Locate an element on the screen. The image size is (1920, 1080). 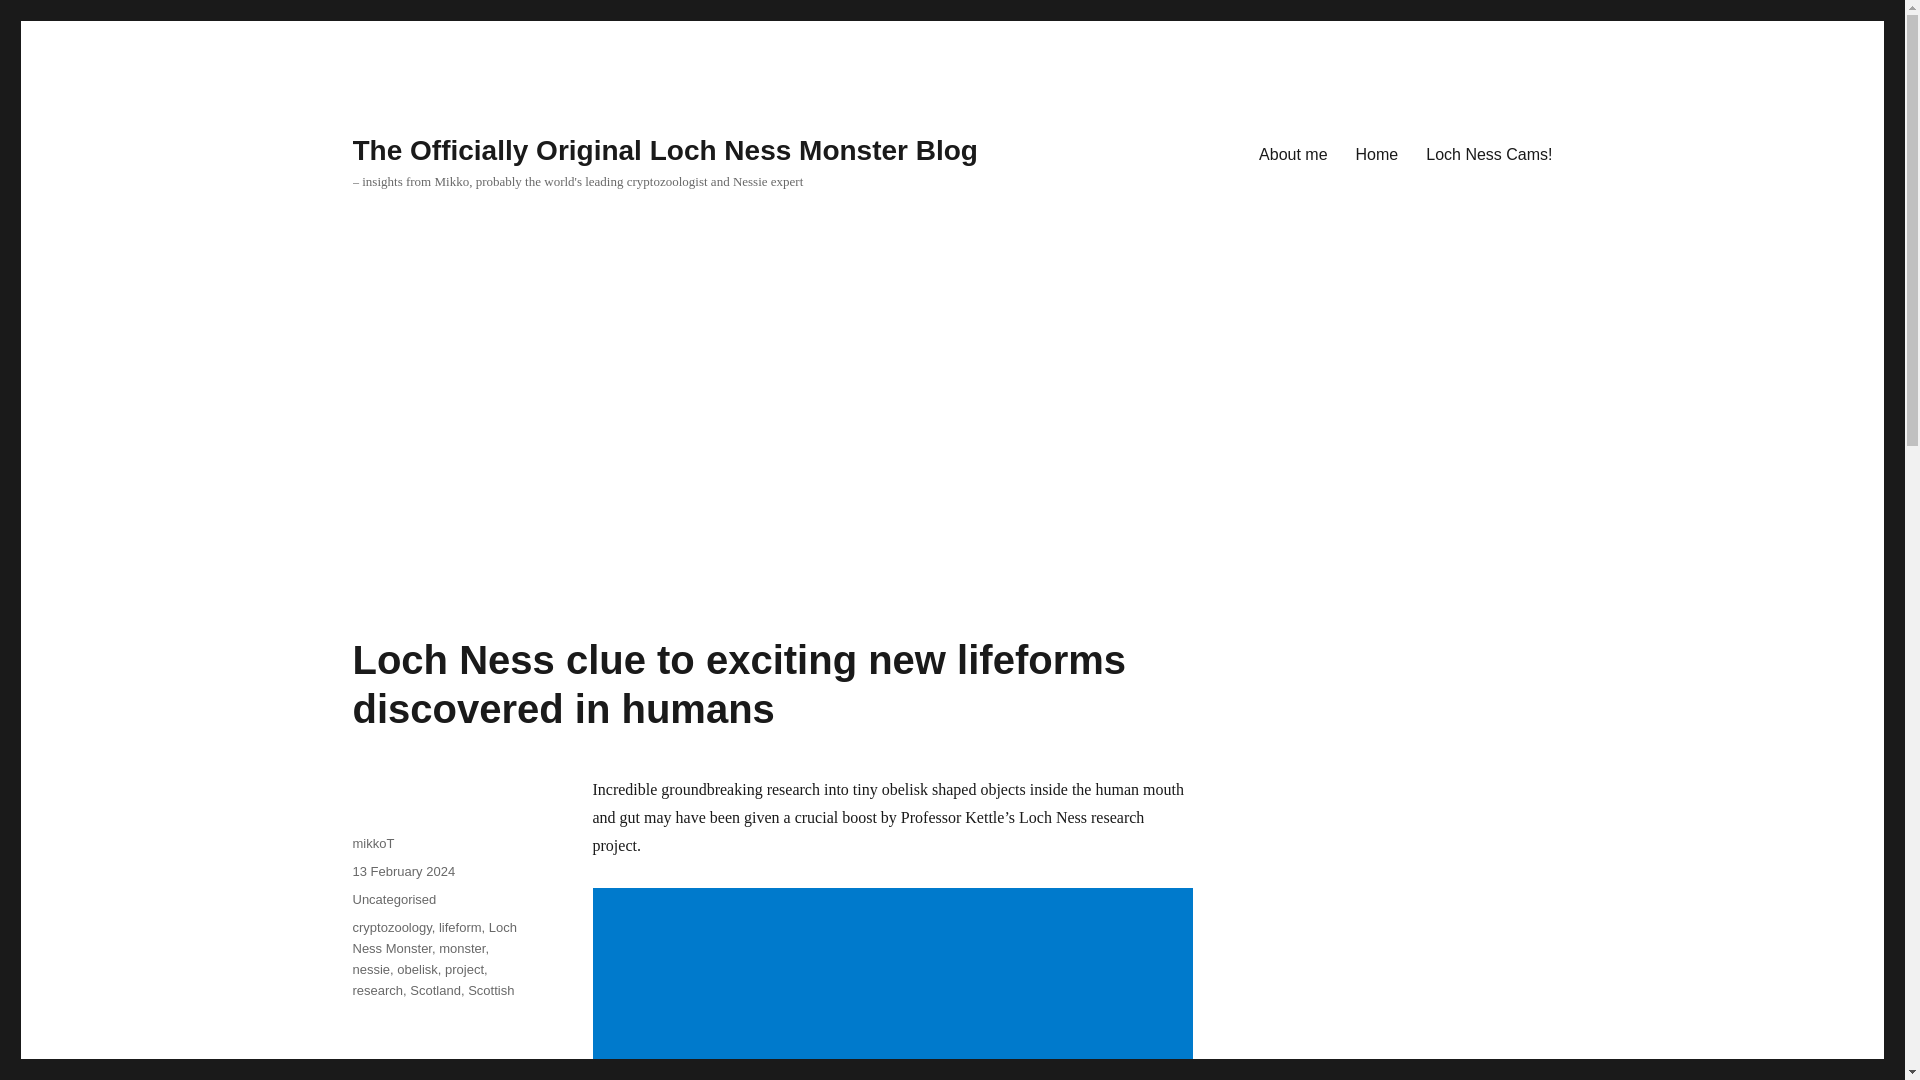
research is located at coordinates (377, 990).